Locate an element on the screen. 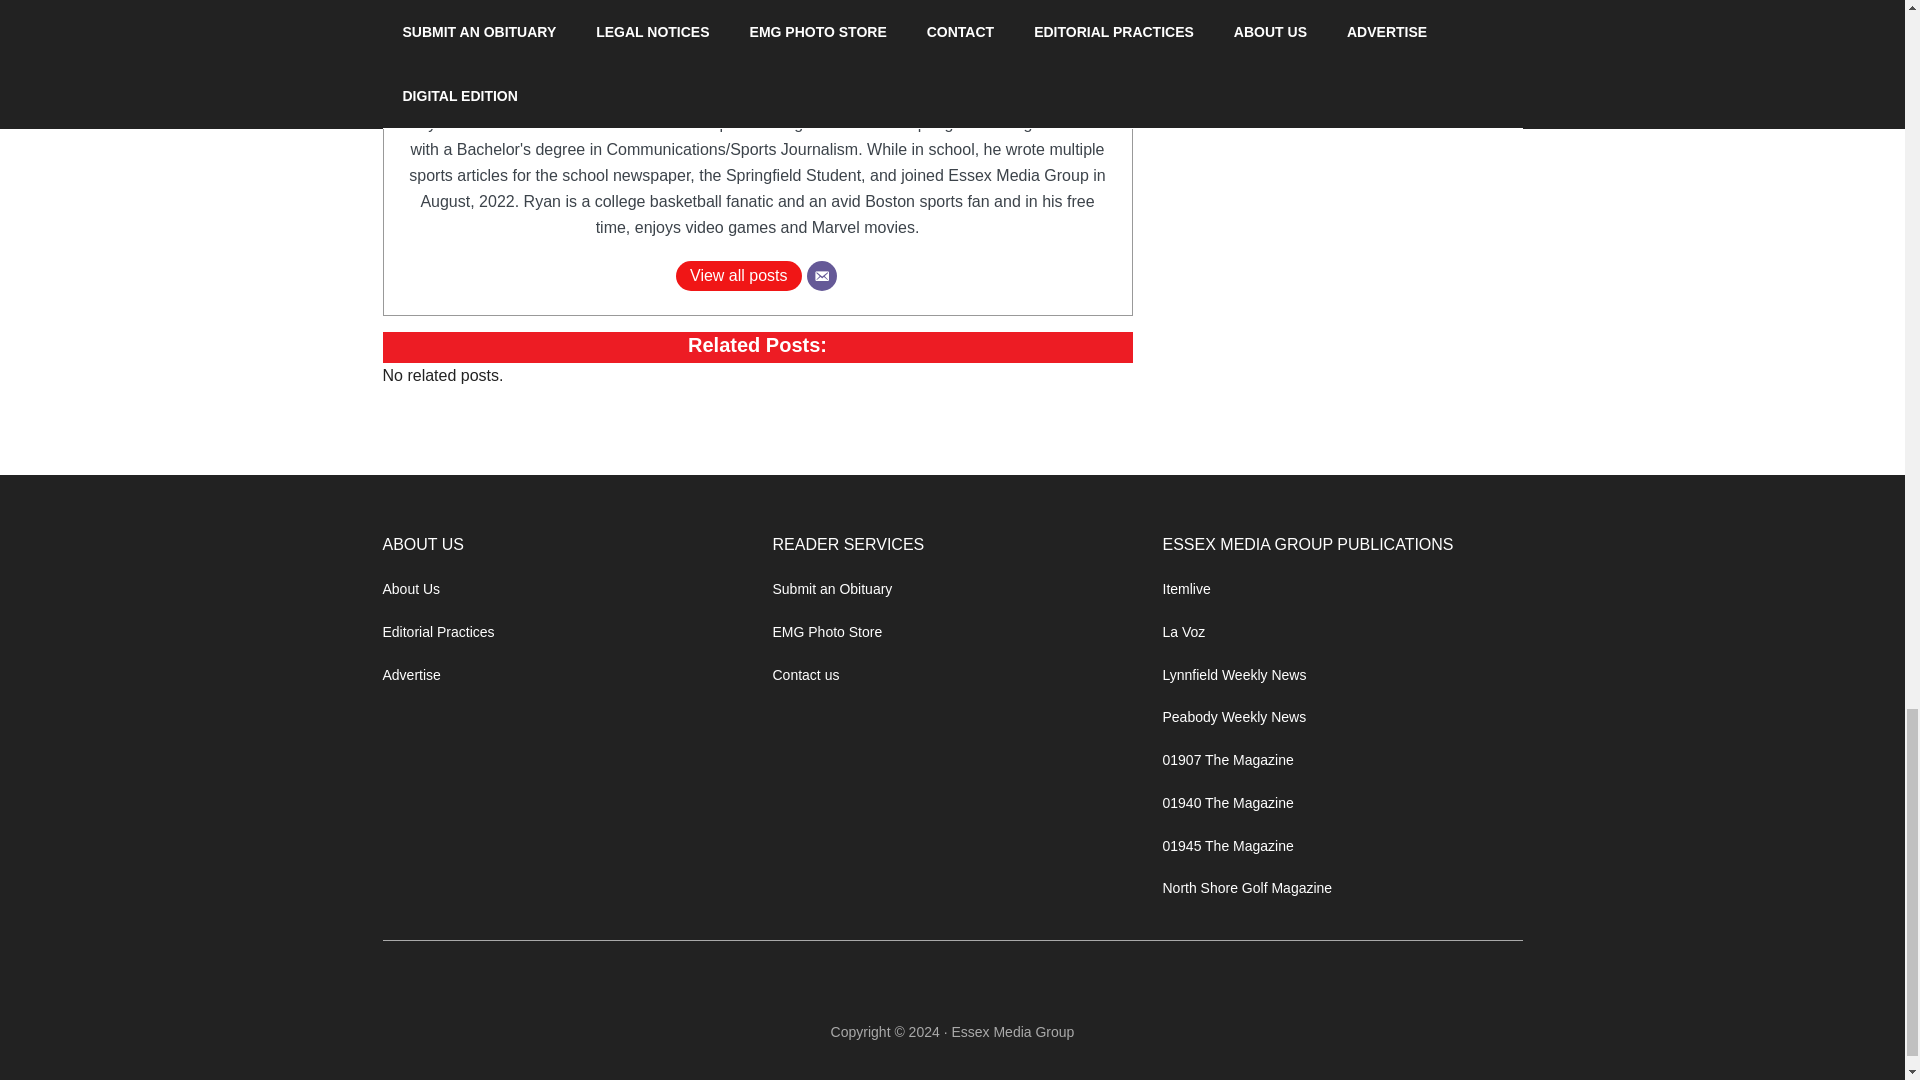 This screenshot has height=1080, width=1920. Editorial Practices is located at coordinates (438, 632).